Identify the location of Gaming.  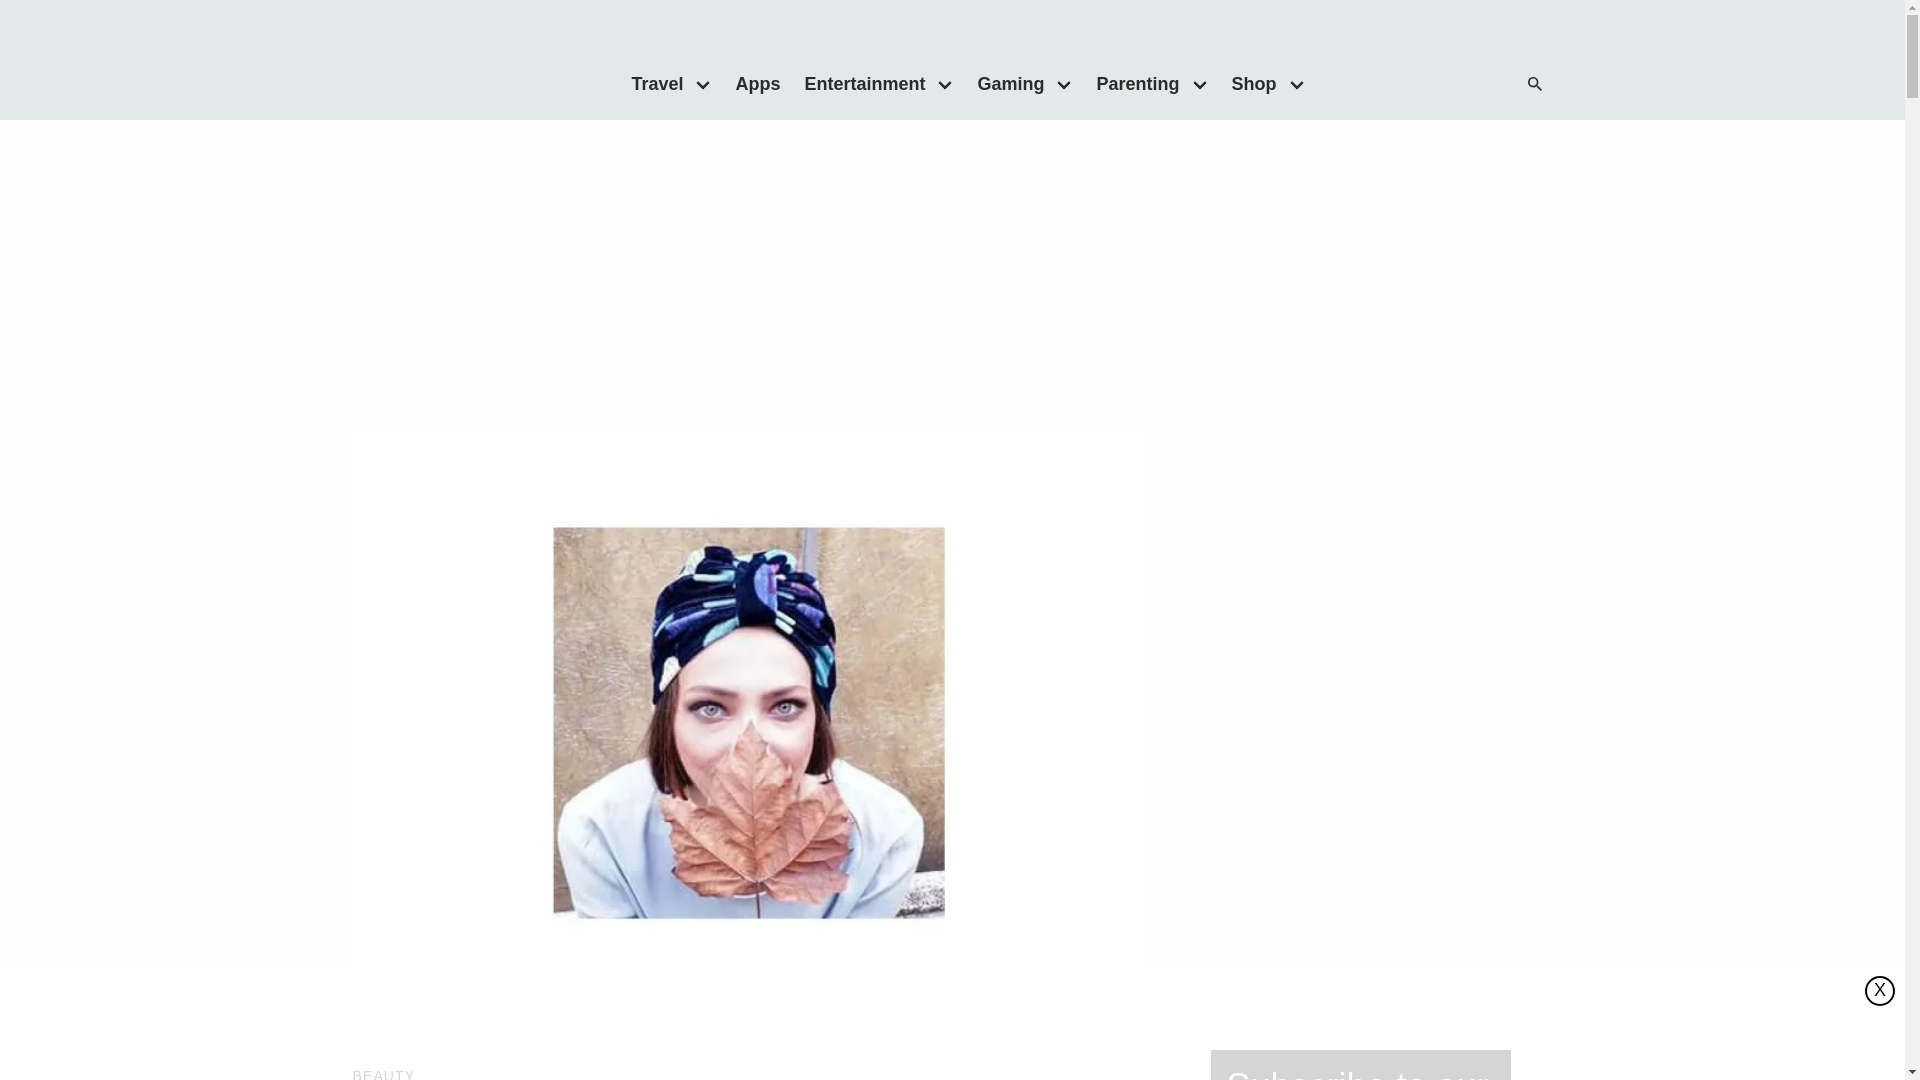
(1004, 83).